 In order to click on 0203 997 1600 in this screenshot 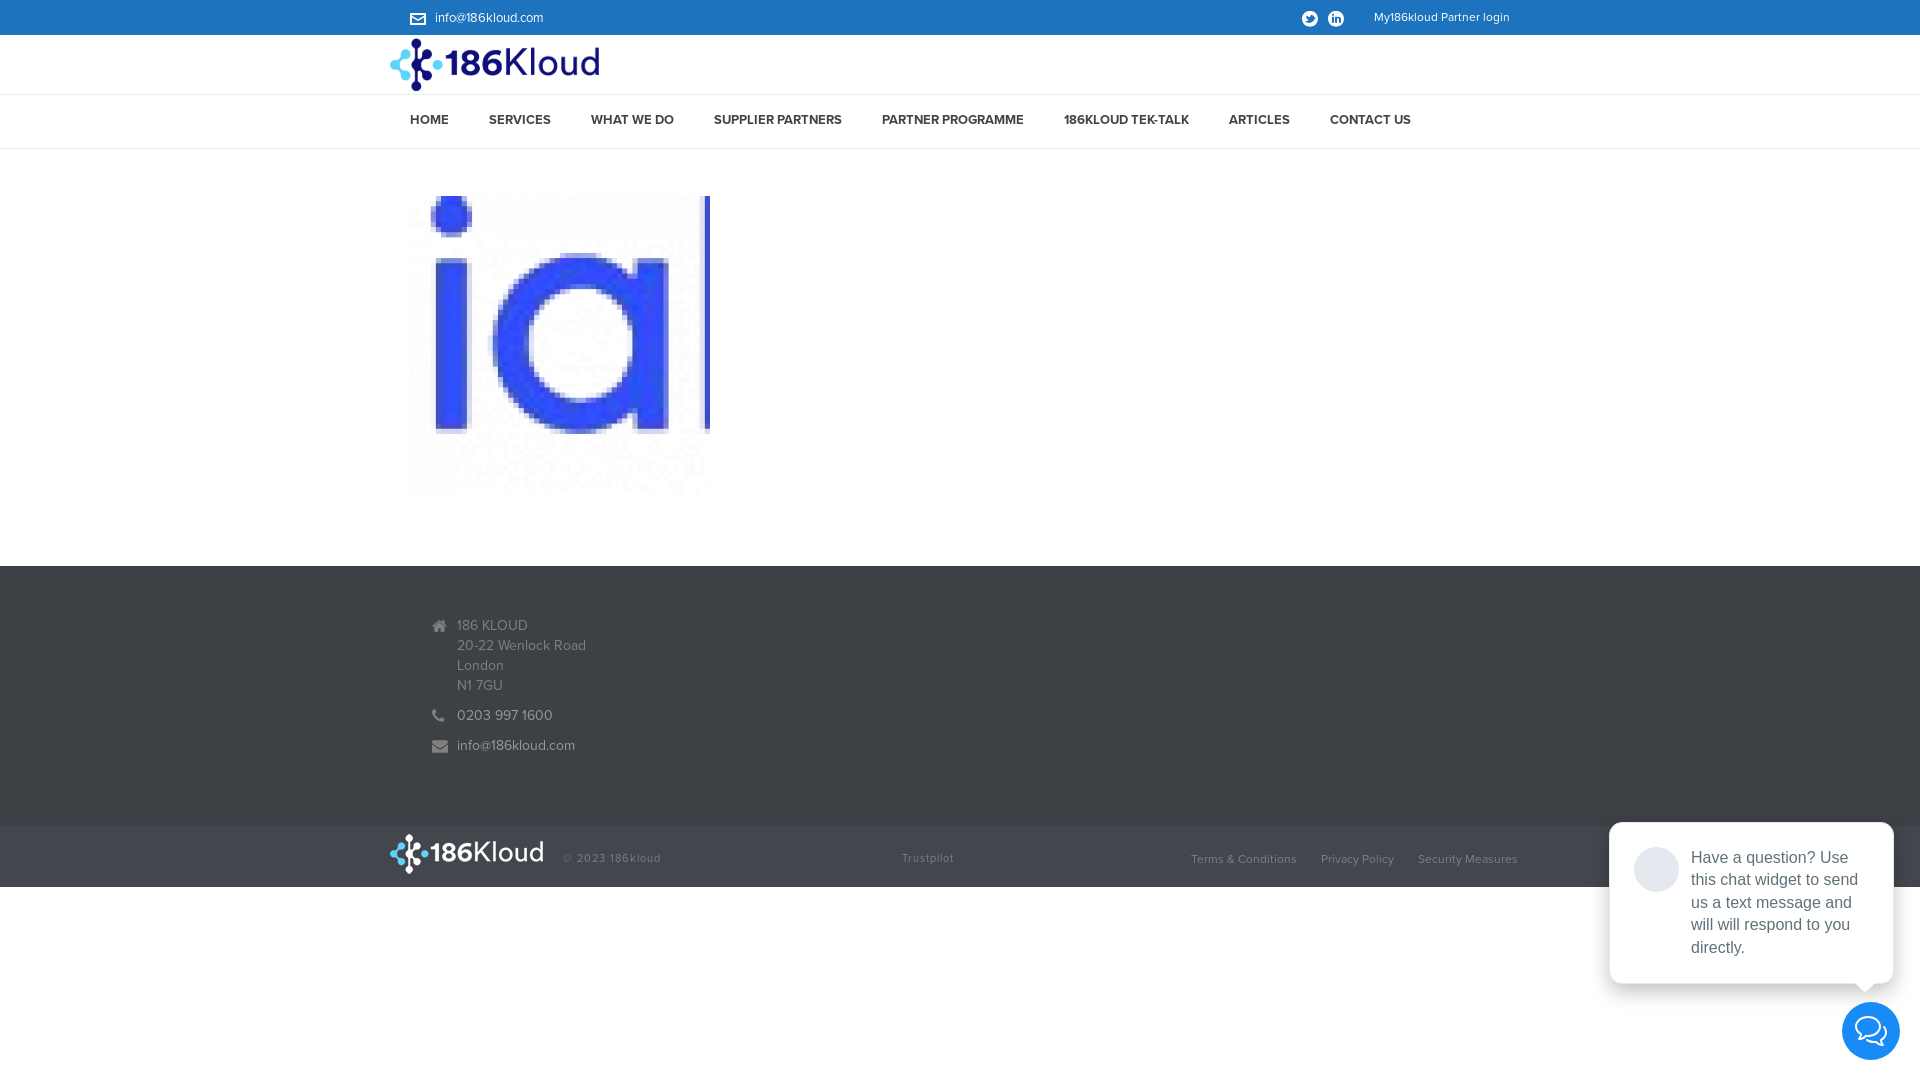, I will do `click(505, 716)`.